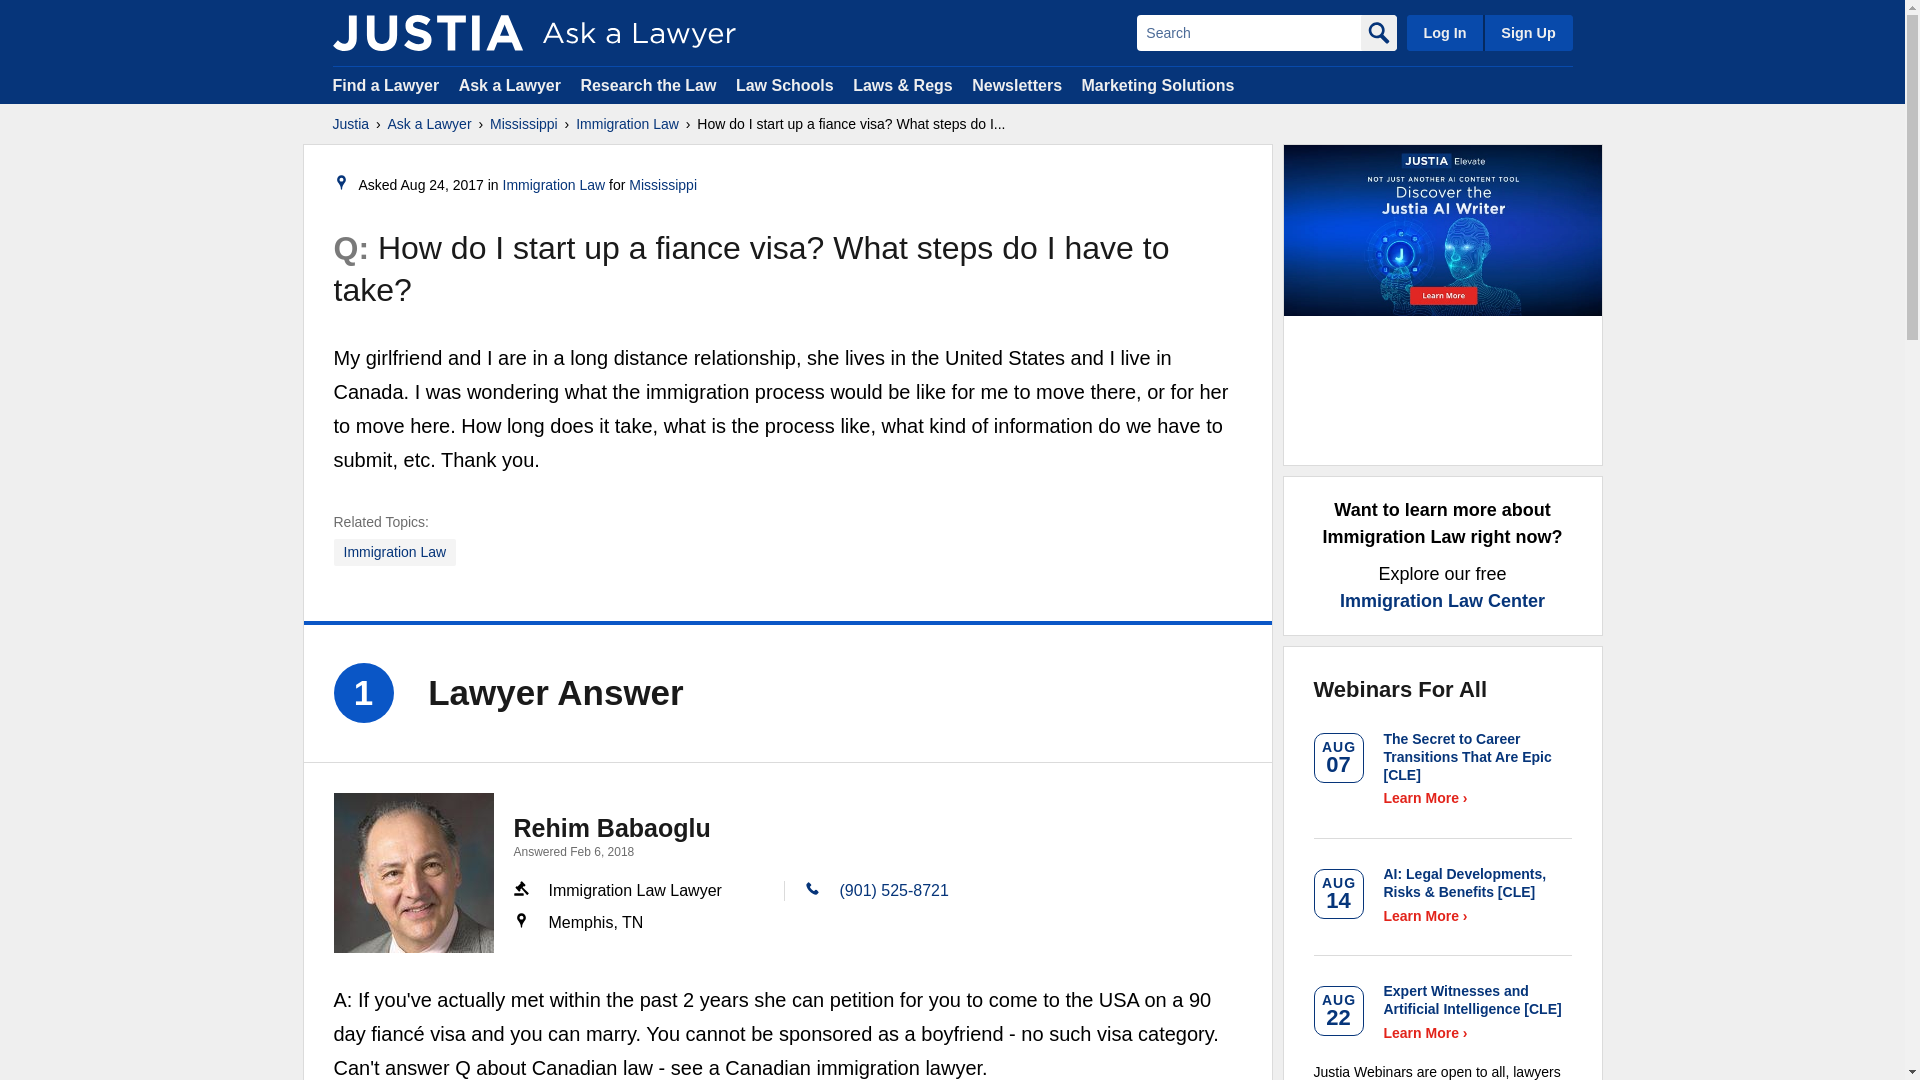 The image size is (1920, 1080). What do you see at coordinates (554, 185) in the screenshot?
I see `Immigration Law` at bounding box center [554, 185].